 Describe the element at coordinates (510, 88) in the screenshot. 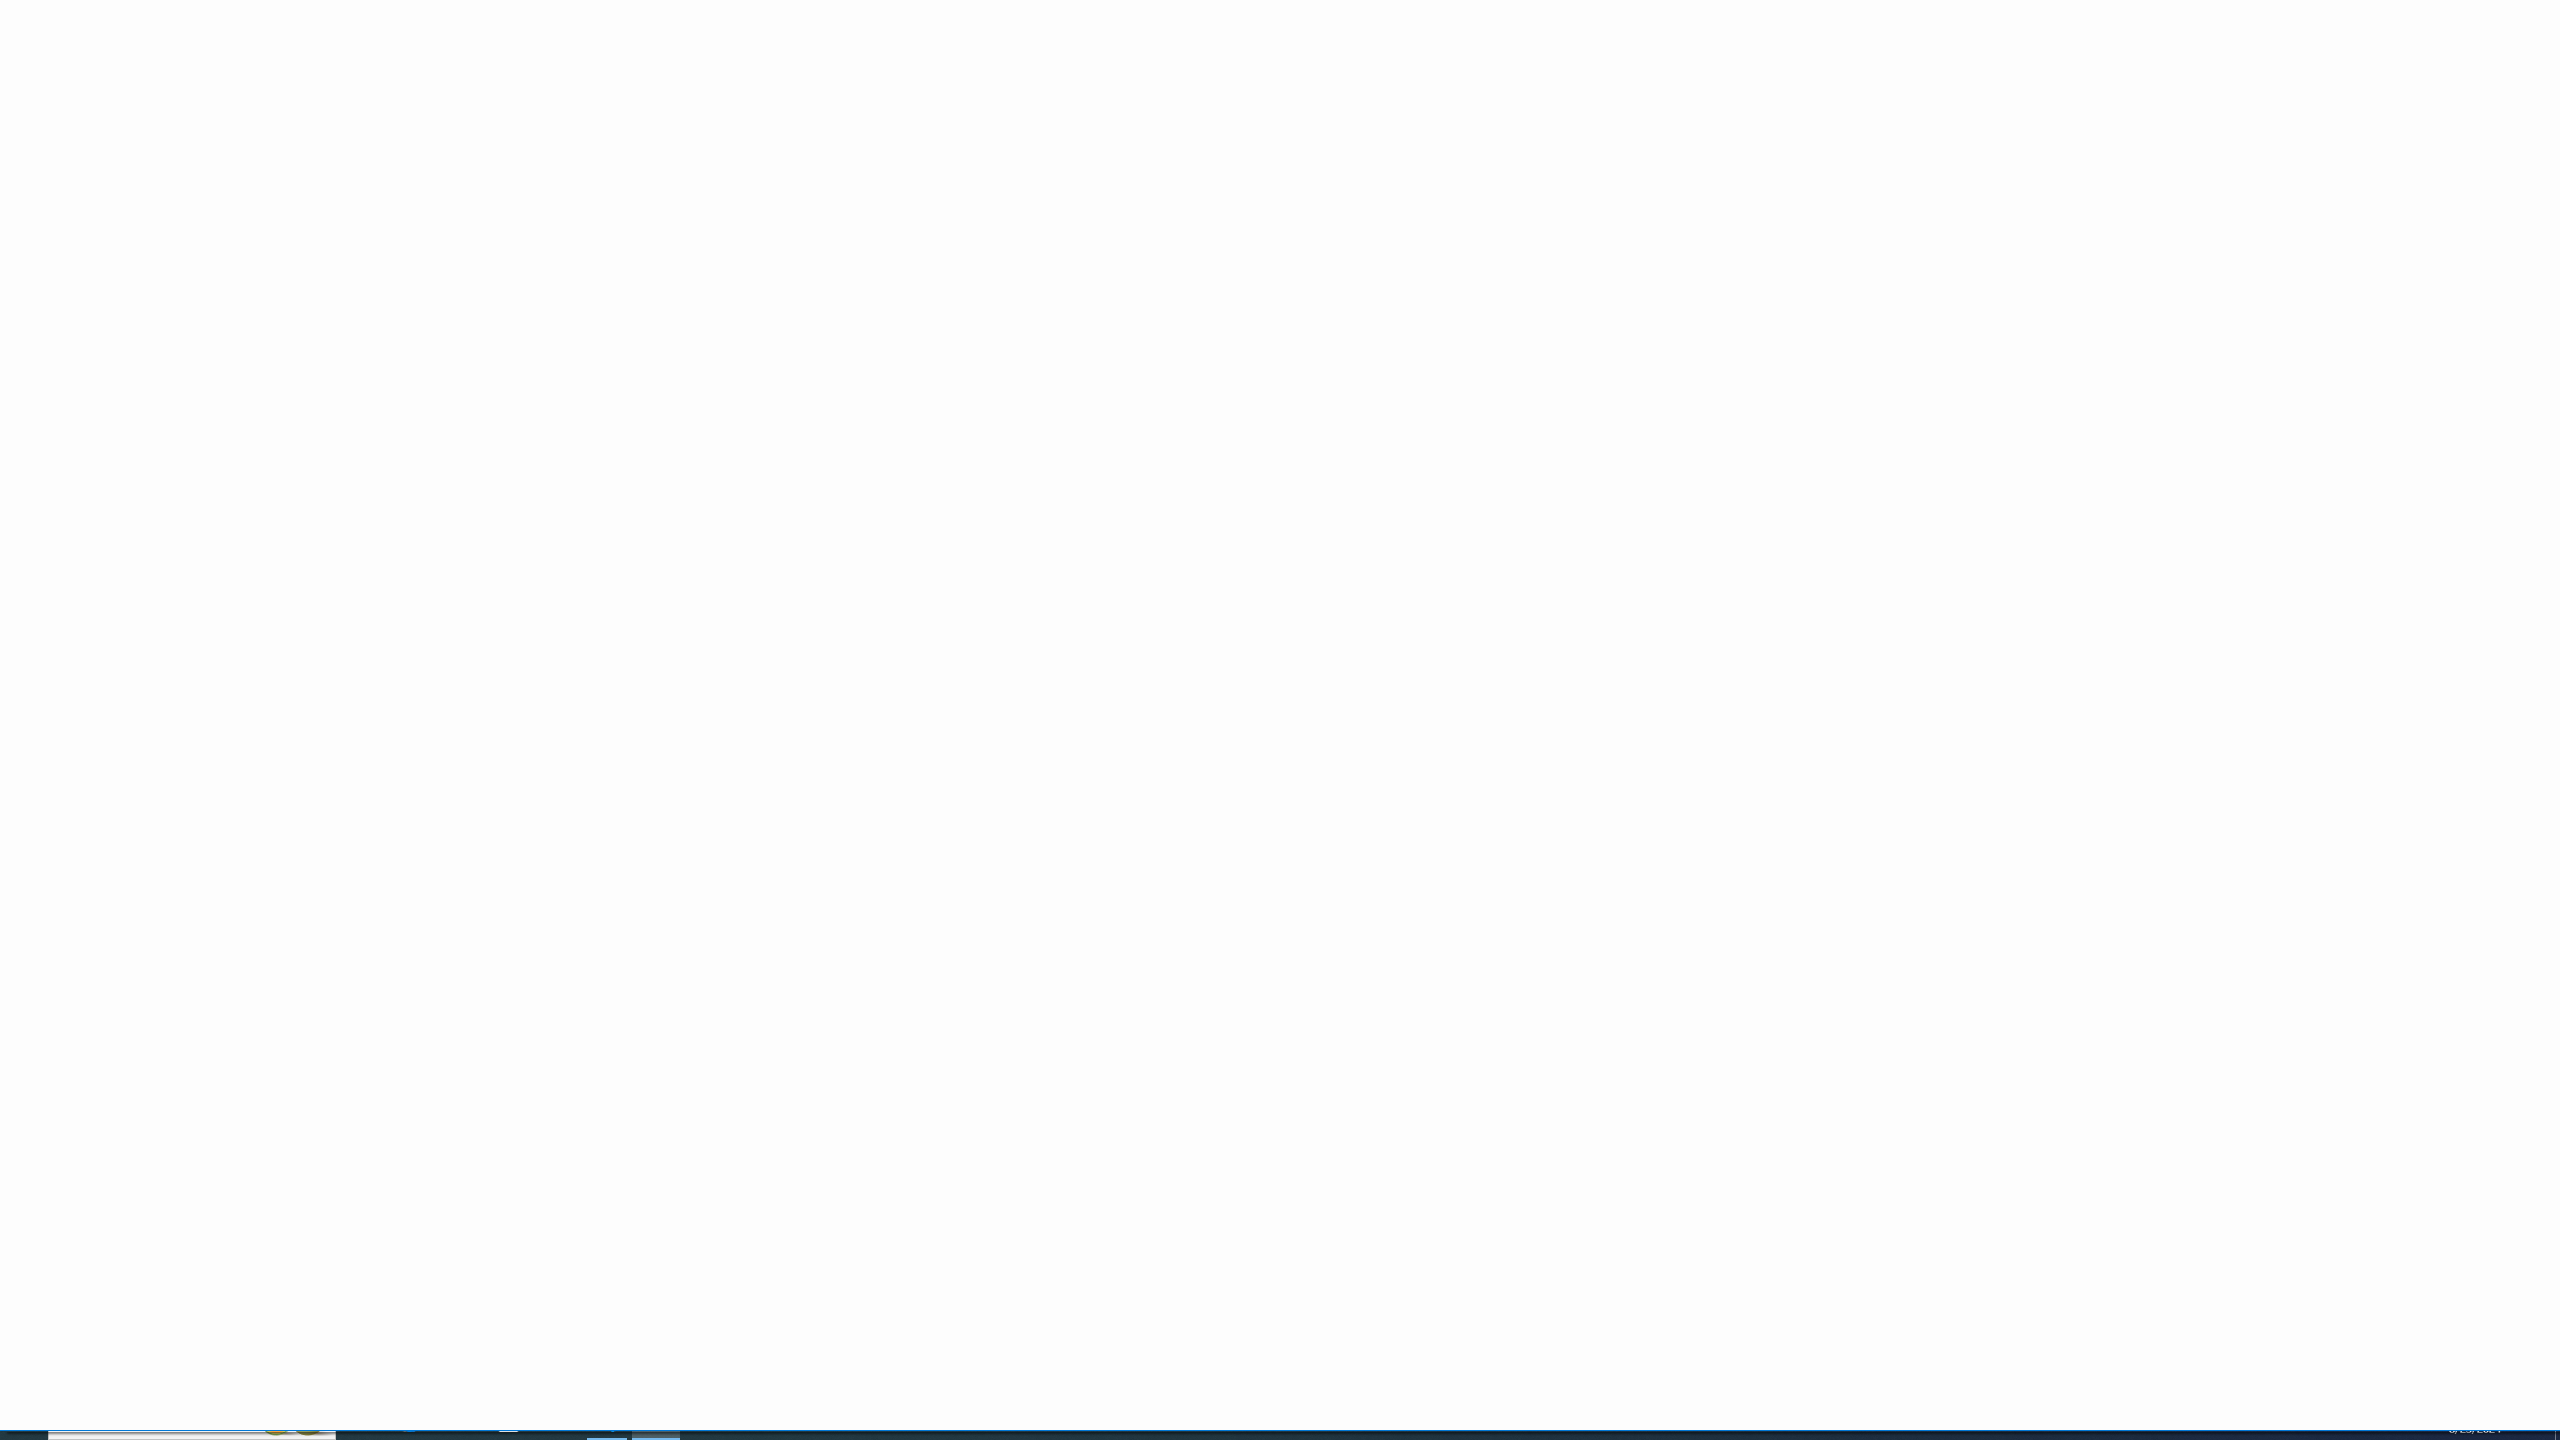

I see `Bottom Align` at that location.